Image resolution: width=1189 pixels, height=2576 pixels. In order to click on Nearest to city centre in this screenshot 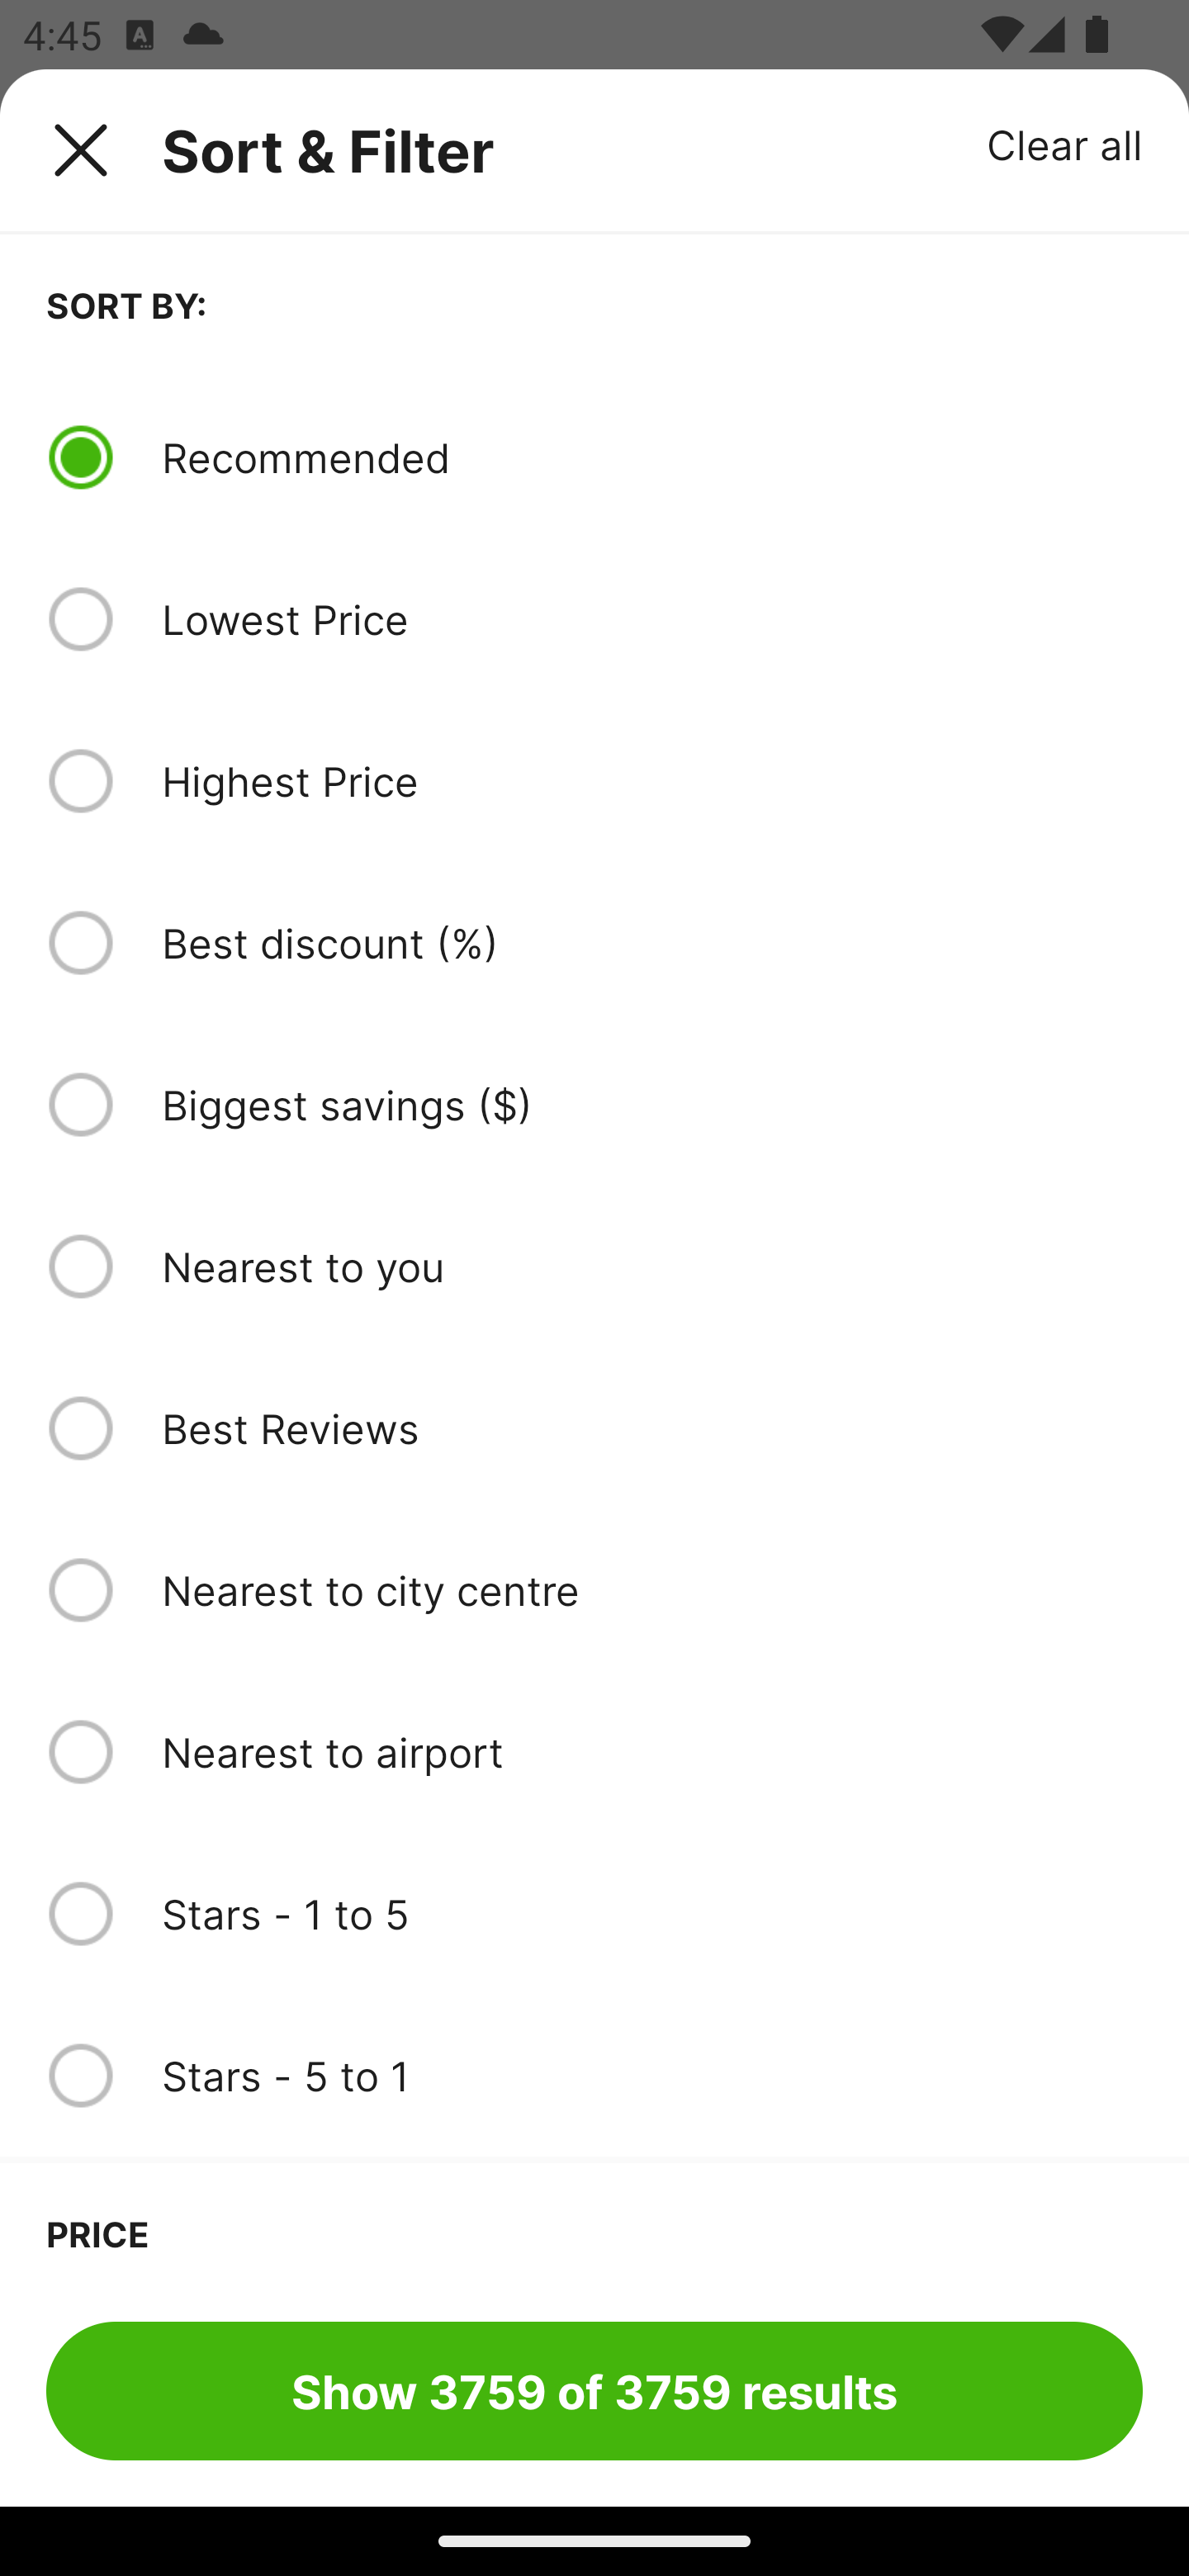, I will do `click(651, 1590)`.